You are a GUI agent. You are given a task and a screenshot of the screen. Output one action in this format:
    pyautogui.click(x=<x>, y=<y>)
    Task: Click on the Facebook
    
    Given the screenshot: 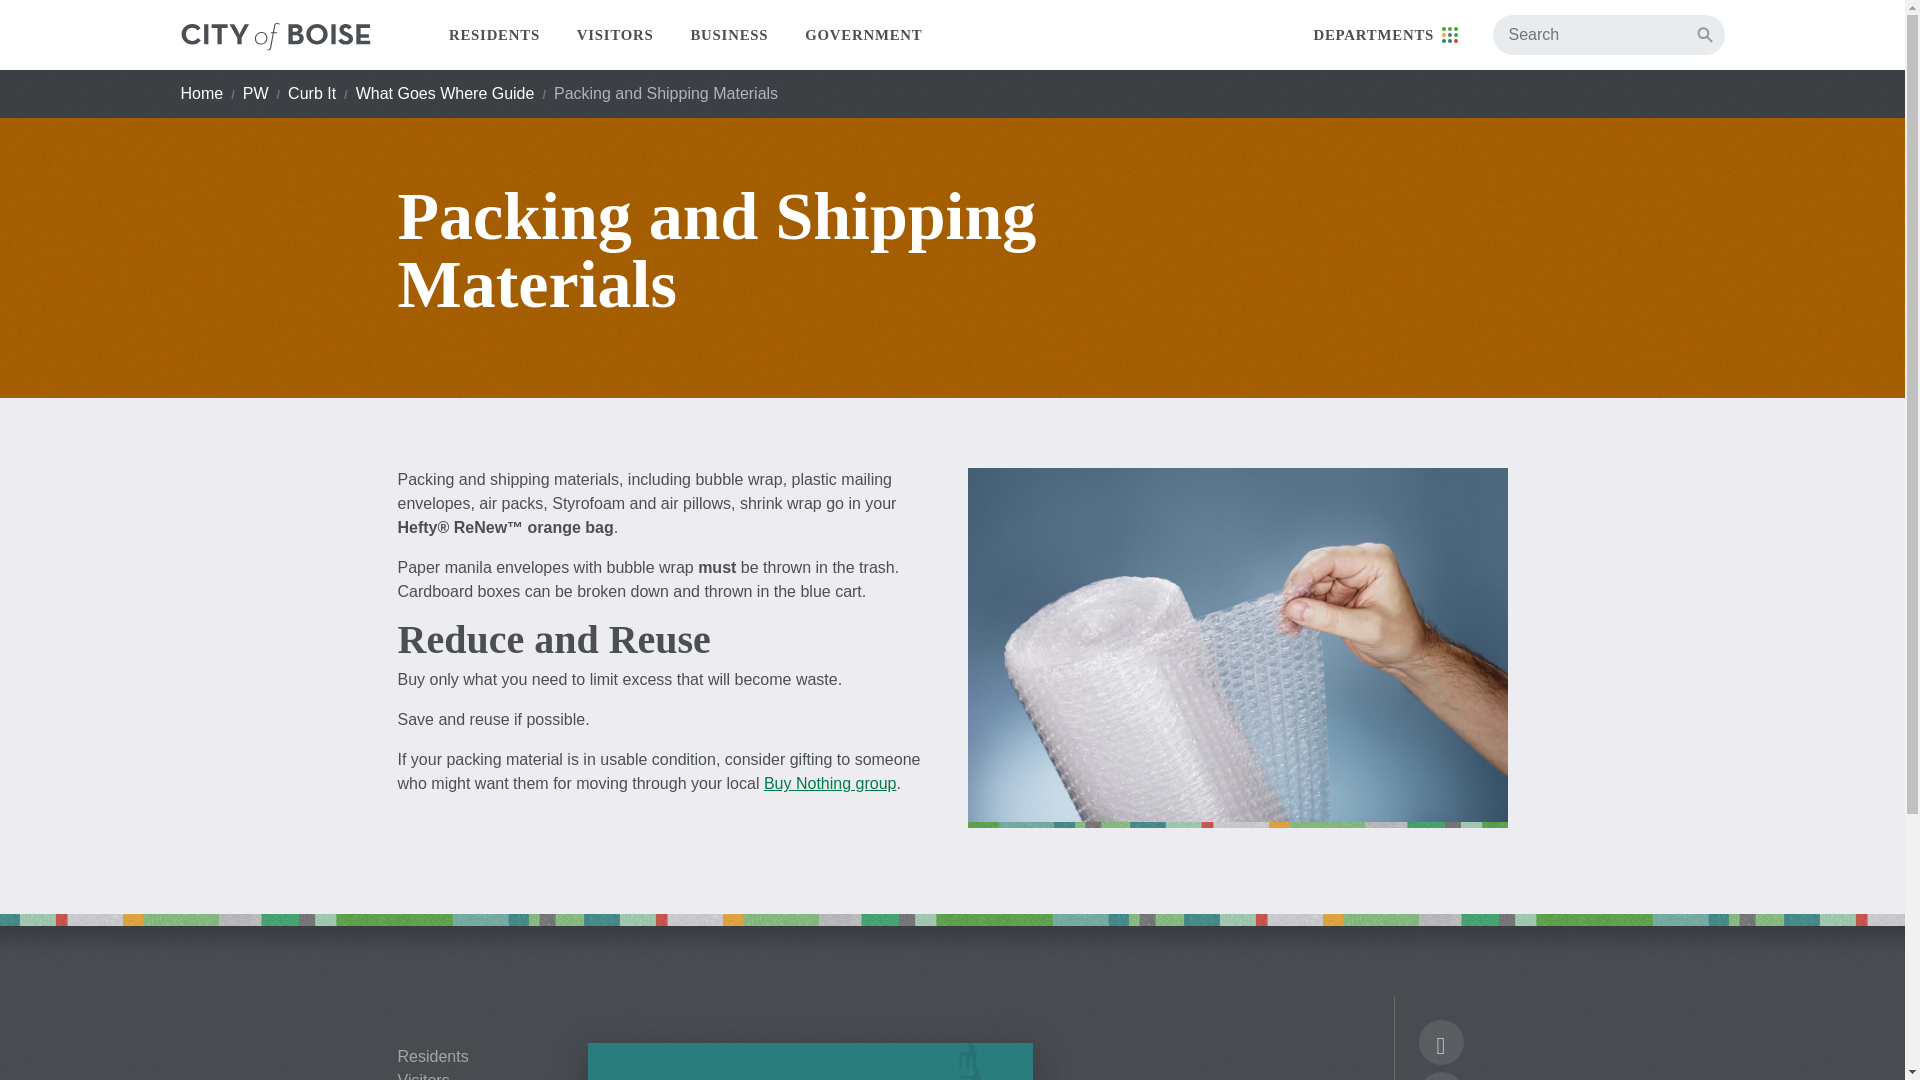 What is the action you would take?
    pyautogui.click(x=1440, y=1046)
    